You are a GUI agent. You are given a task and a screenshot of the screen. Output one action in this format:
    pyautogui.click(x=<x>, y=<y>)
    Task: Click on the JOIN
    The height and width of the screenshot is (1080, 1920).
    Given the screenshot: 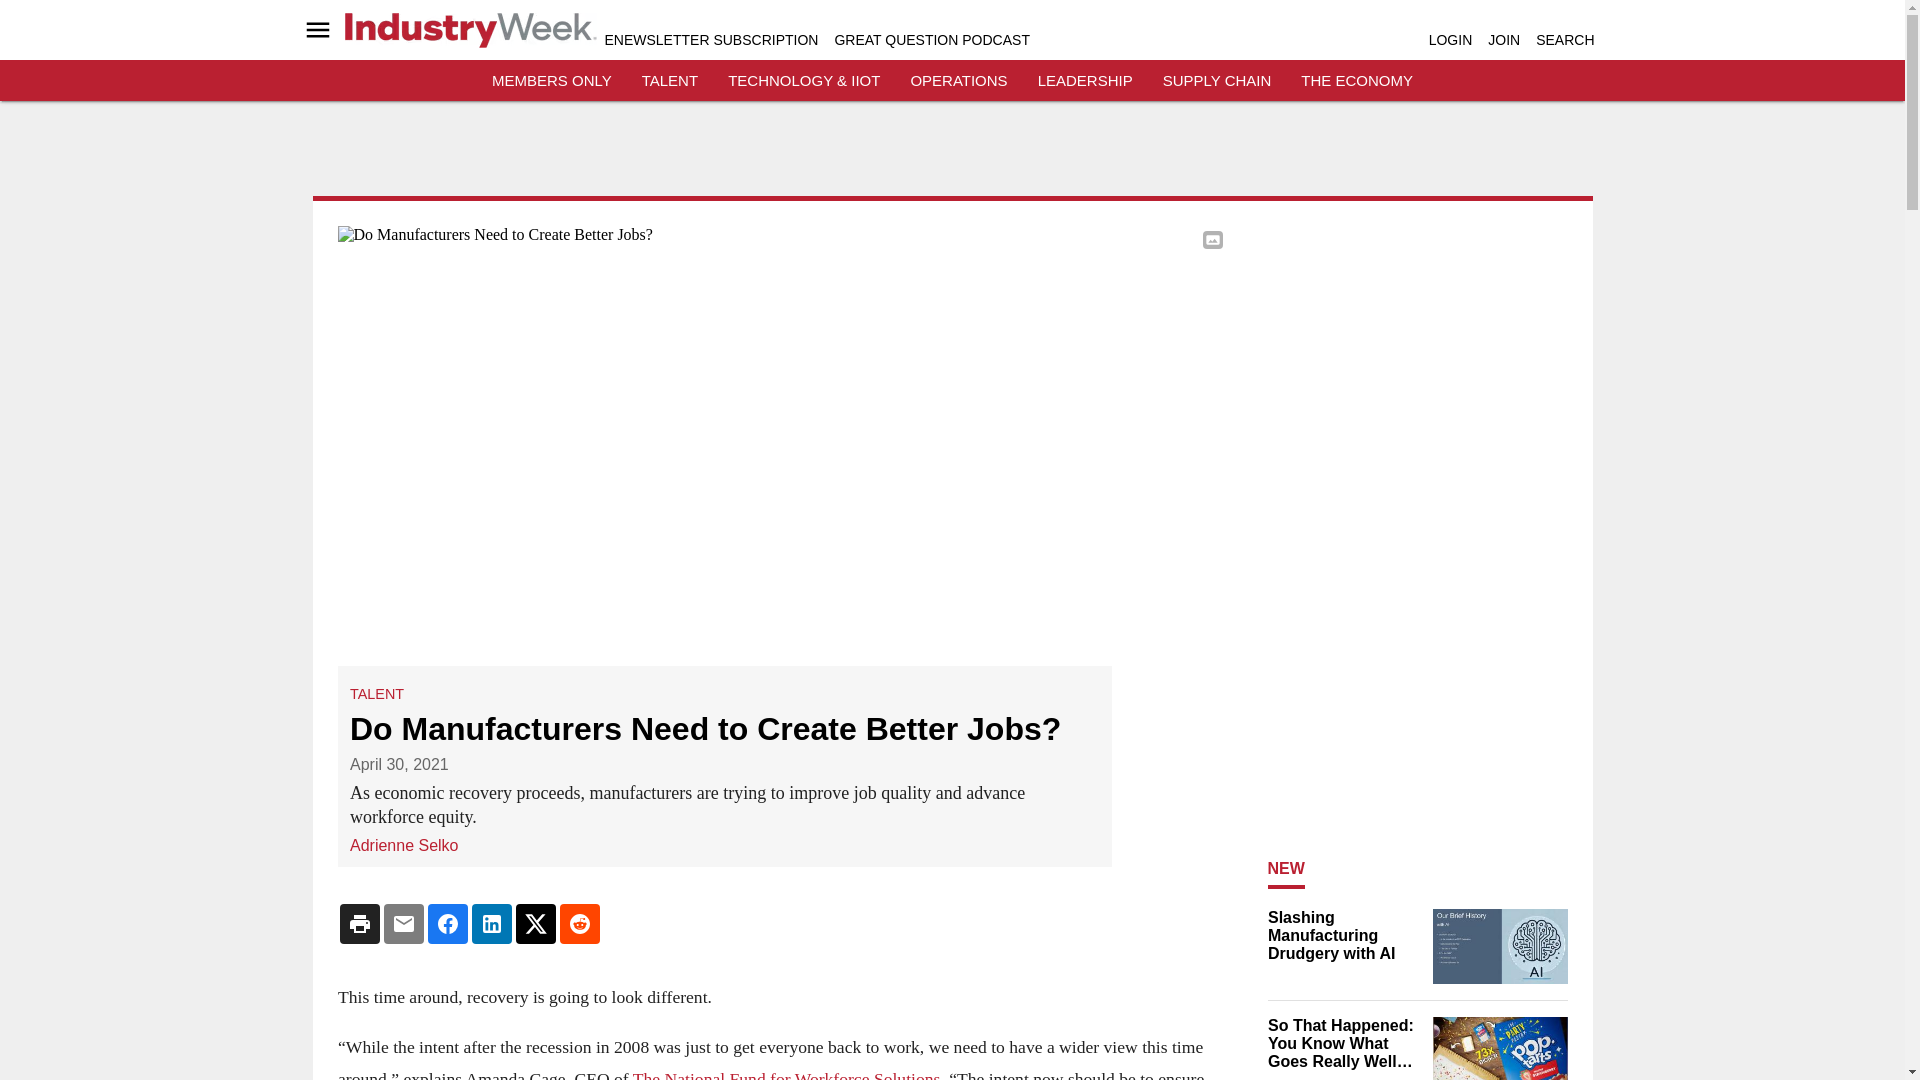 What is the action you would take?
    pyautogui.click(x=1504, y=40)
    